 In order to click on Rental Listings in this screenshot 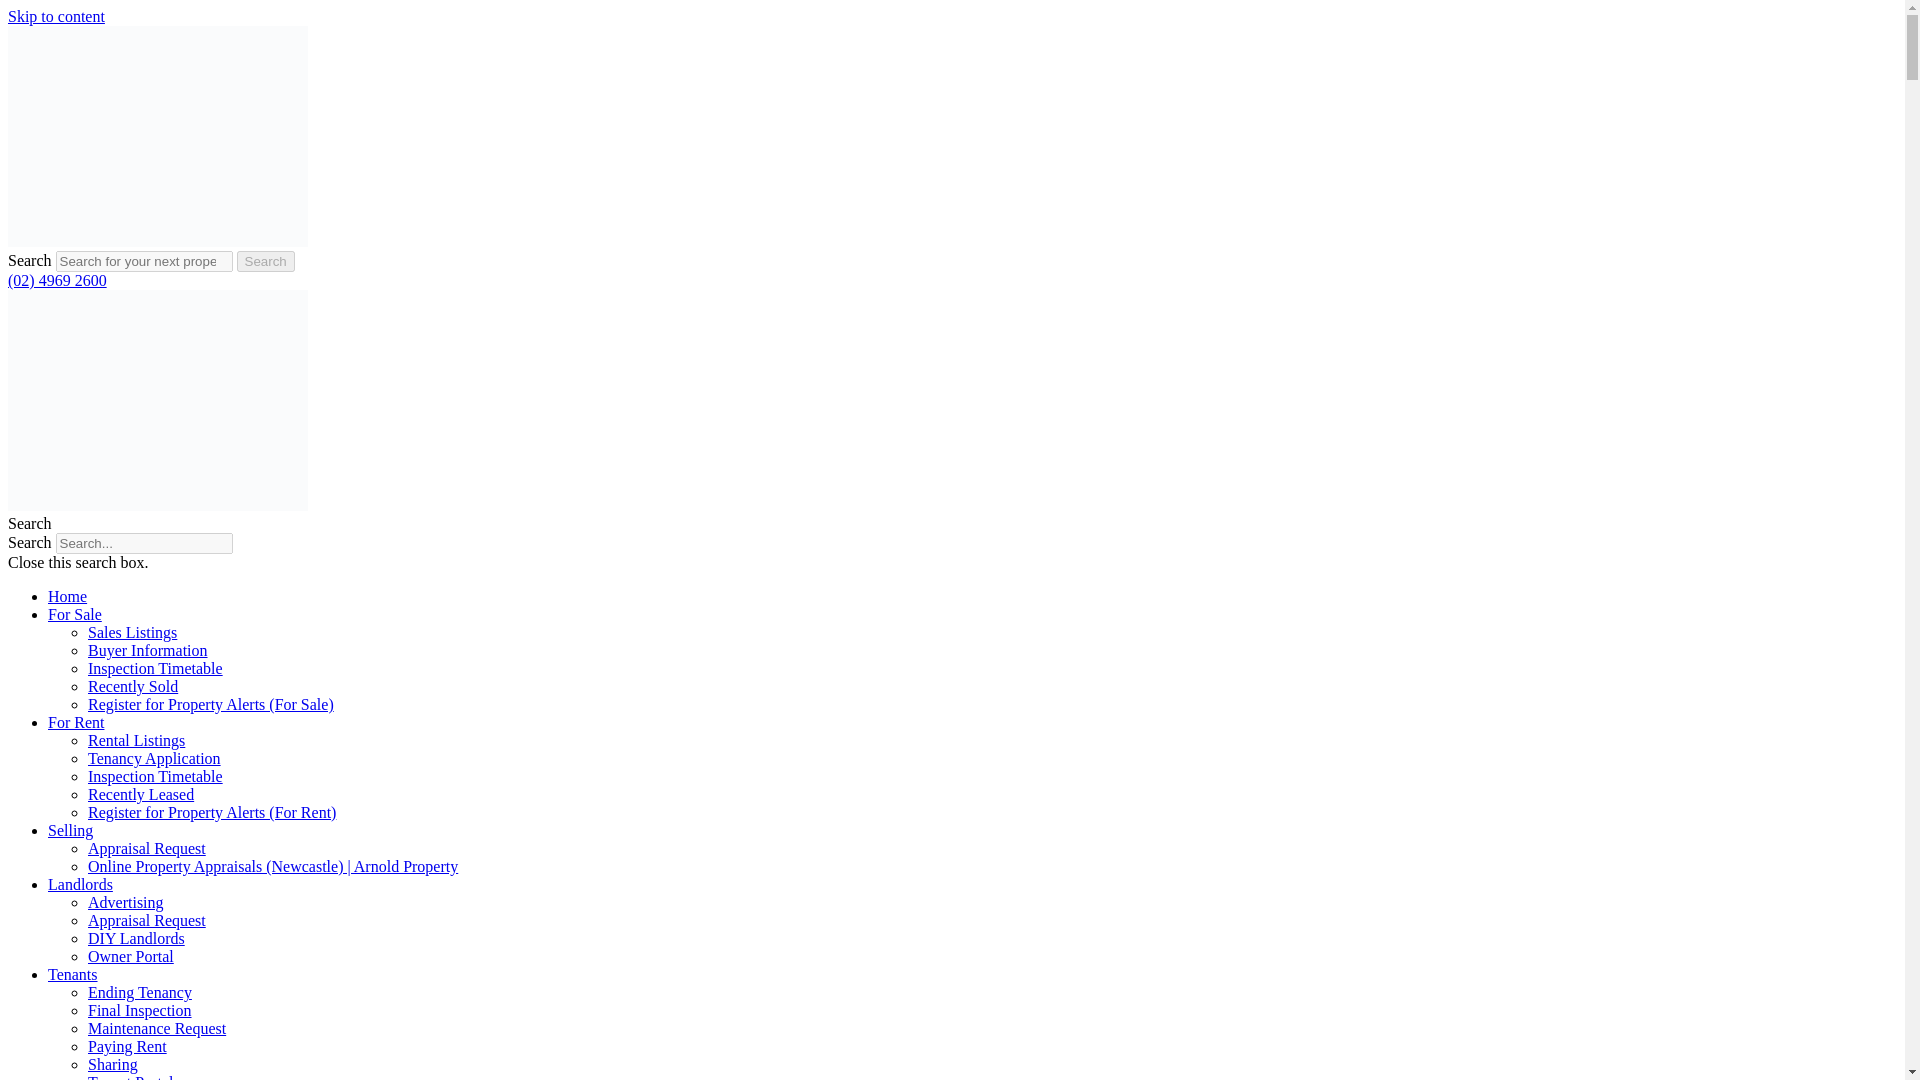, I will do `click(136, 740)`.